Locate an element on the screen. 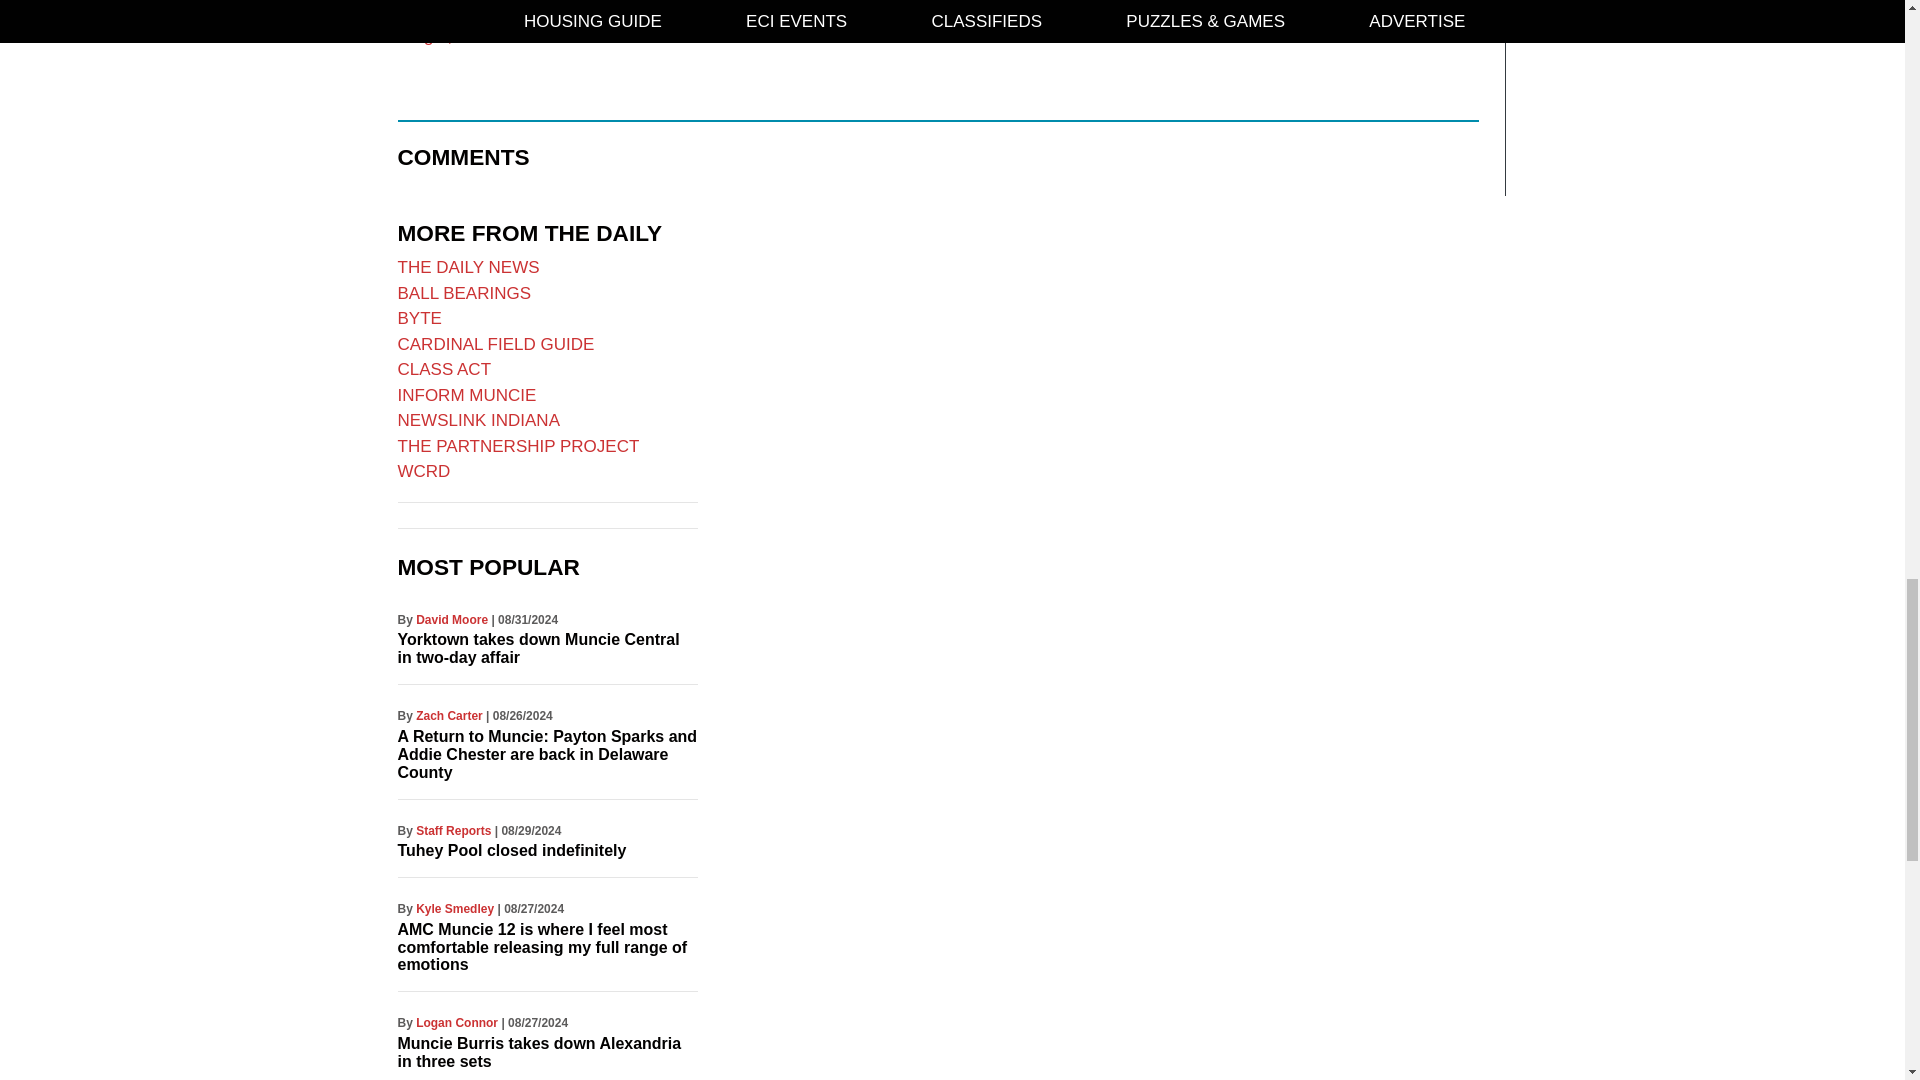  BALL BEARINGS is located at coordinates (464, 294).